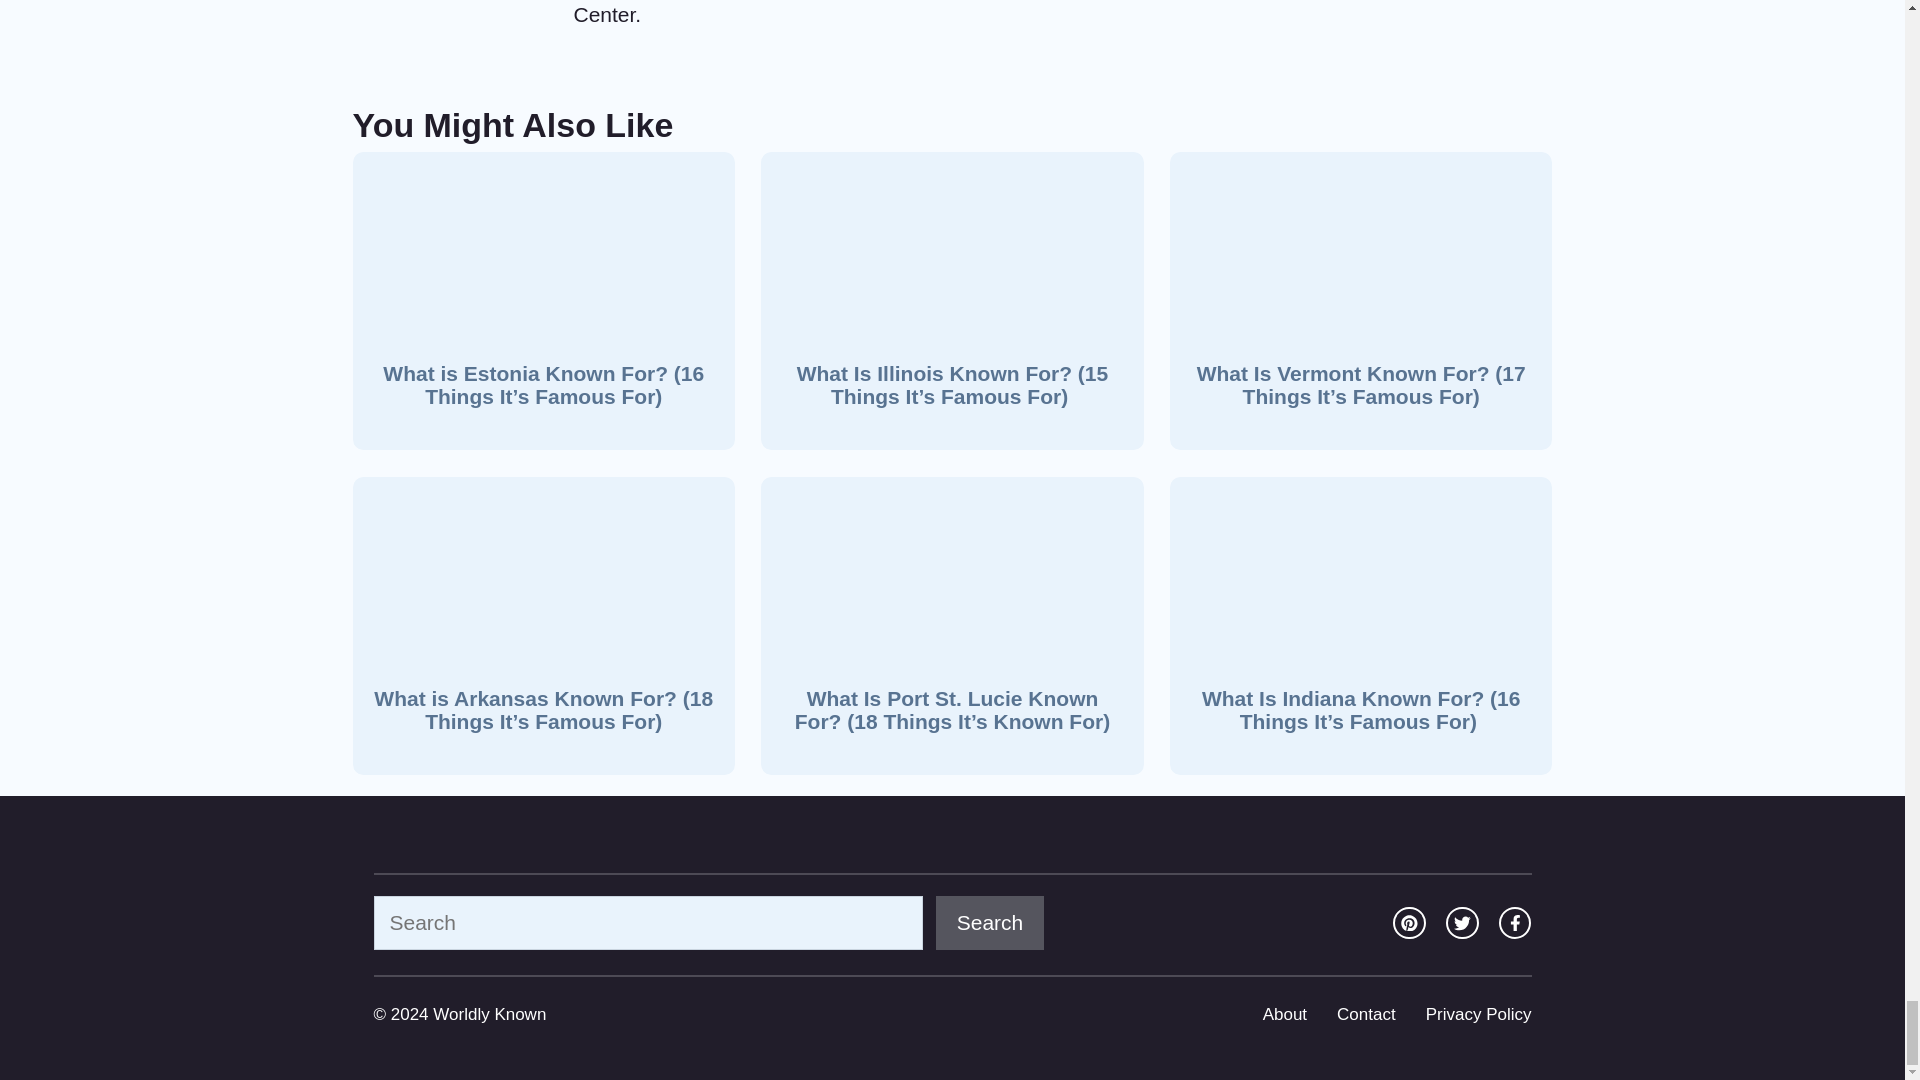 The height and width of the screenshot is (1080, 1920). Describe the element at coordinates (1366, 1014) in the screenshot. I see `Contact` at that location.